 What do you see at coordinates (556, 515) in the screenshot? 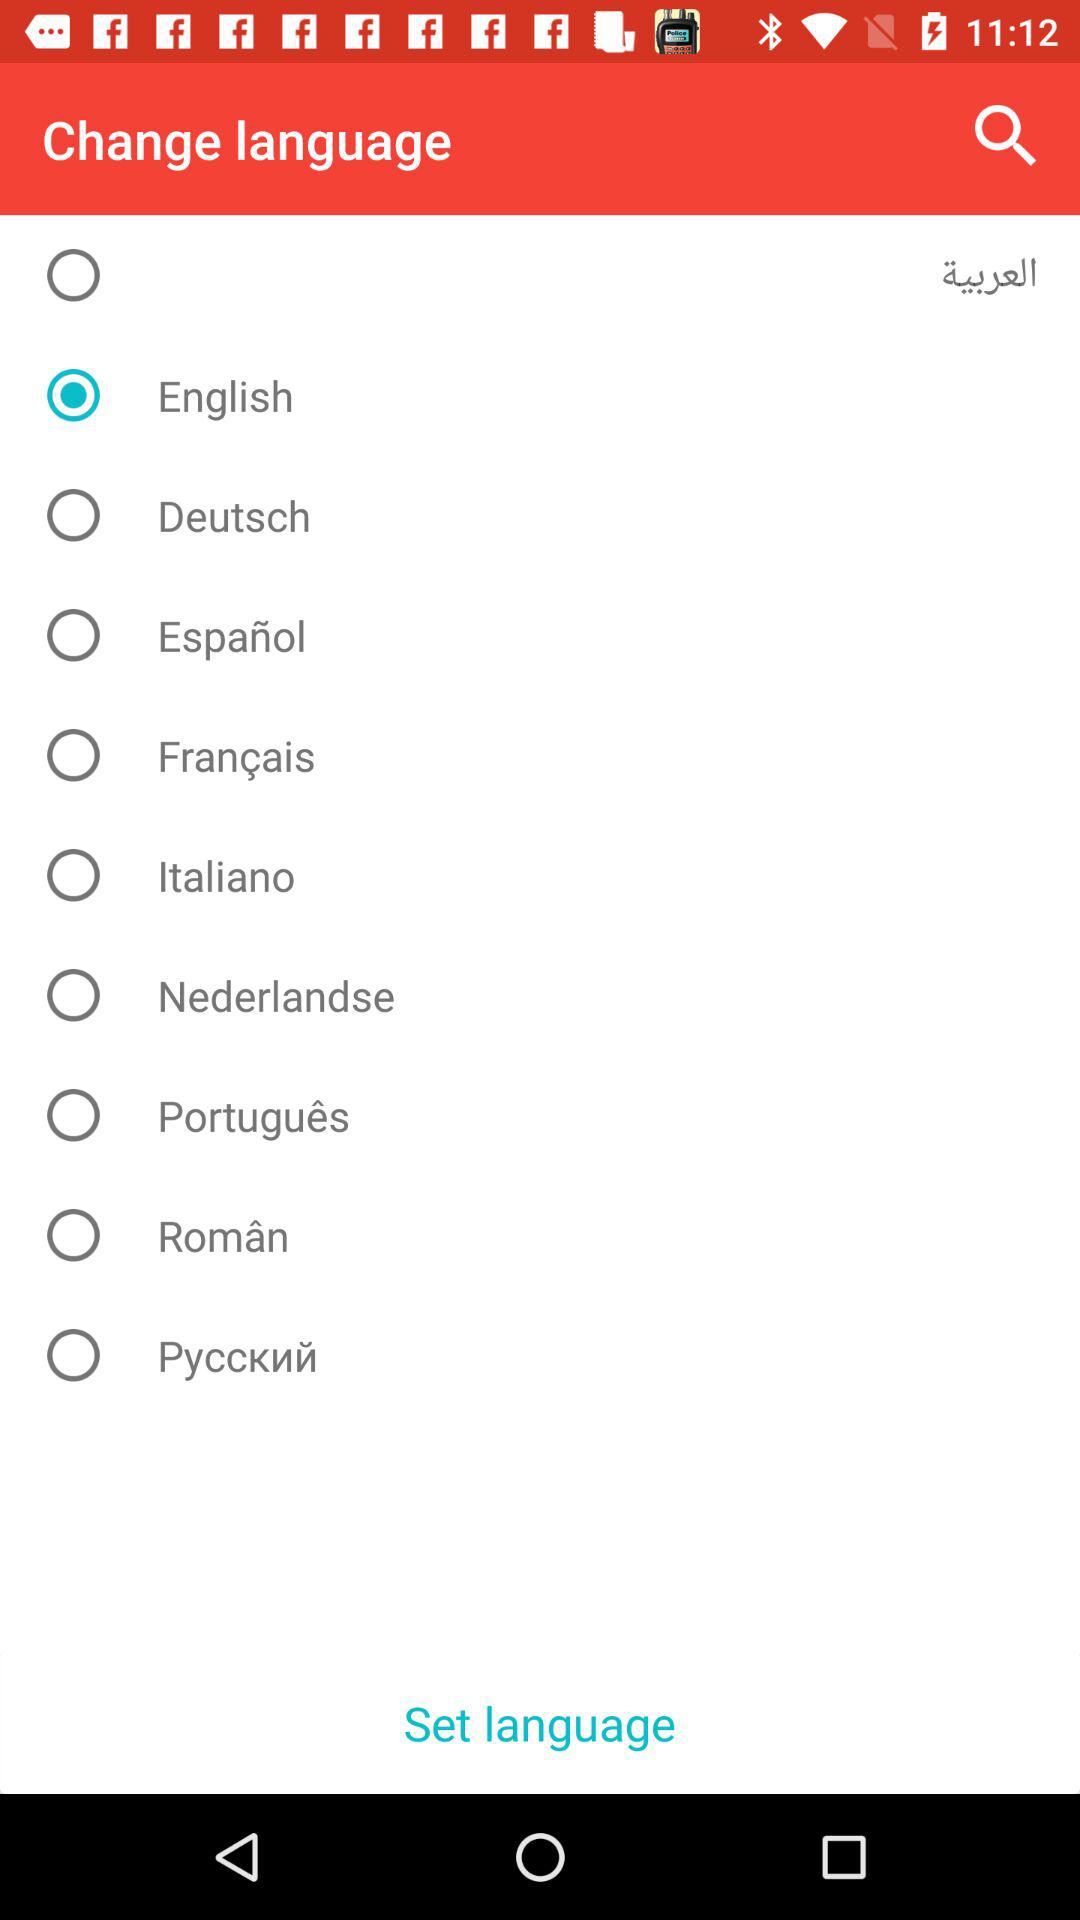
I see `flip until the deutsch item` at bounding box center [556, 515].